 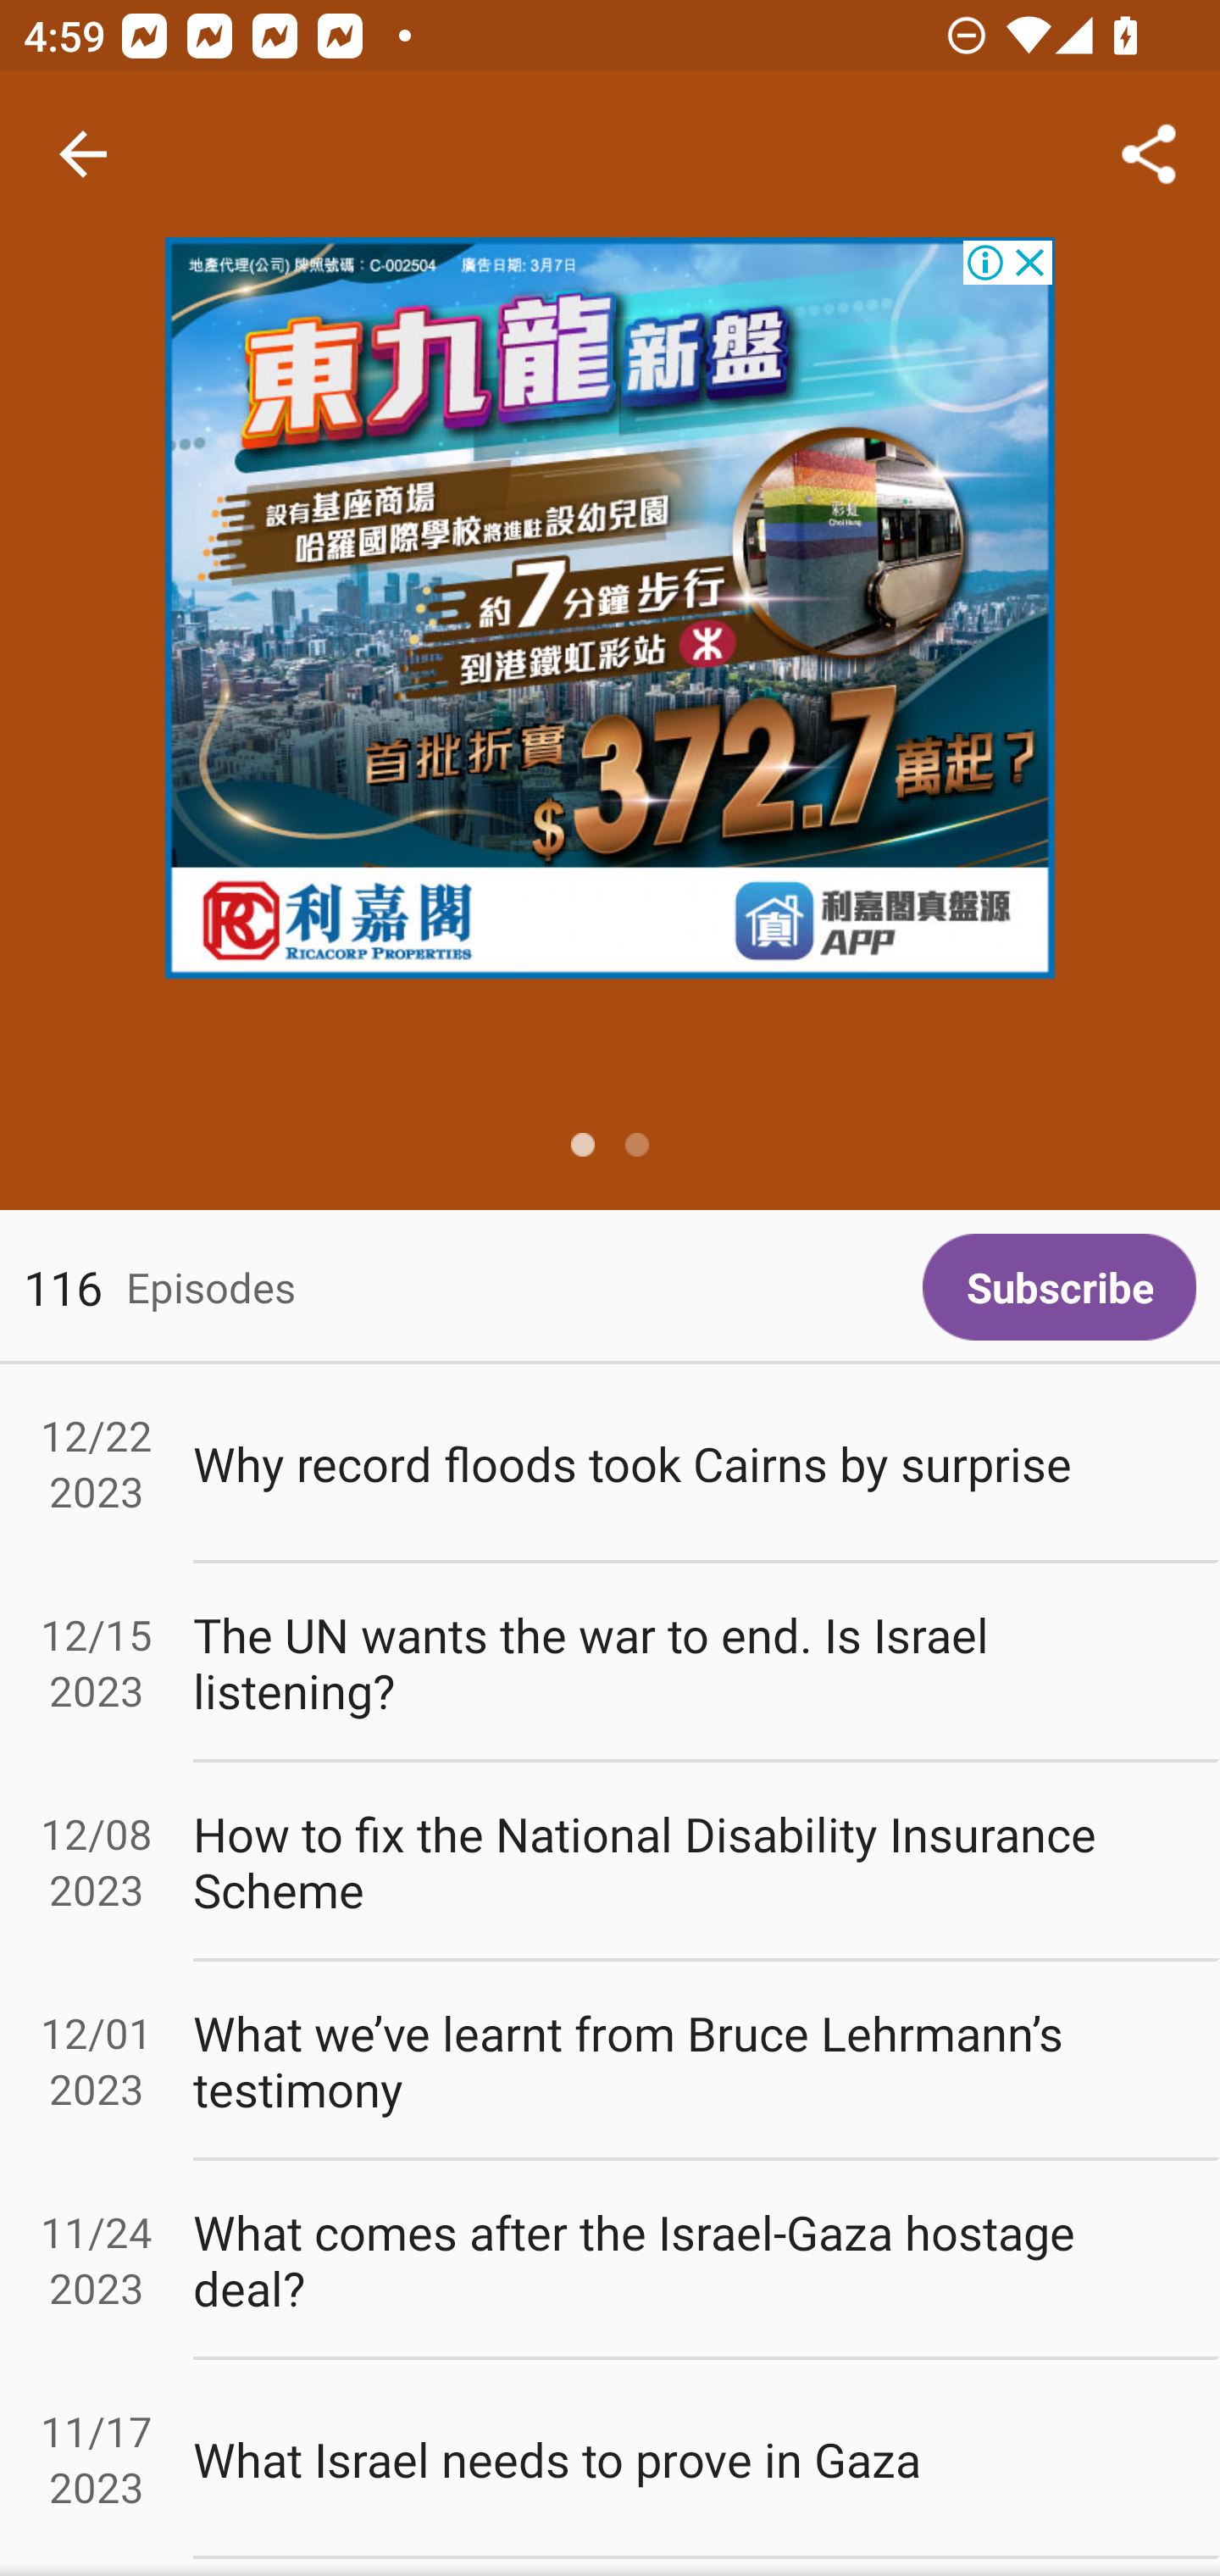 What do you see at coordinates (83, 154) in the screenshot?
I see `Navigate up` at bounding box center [83, 154].